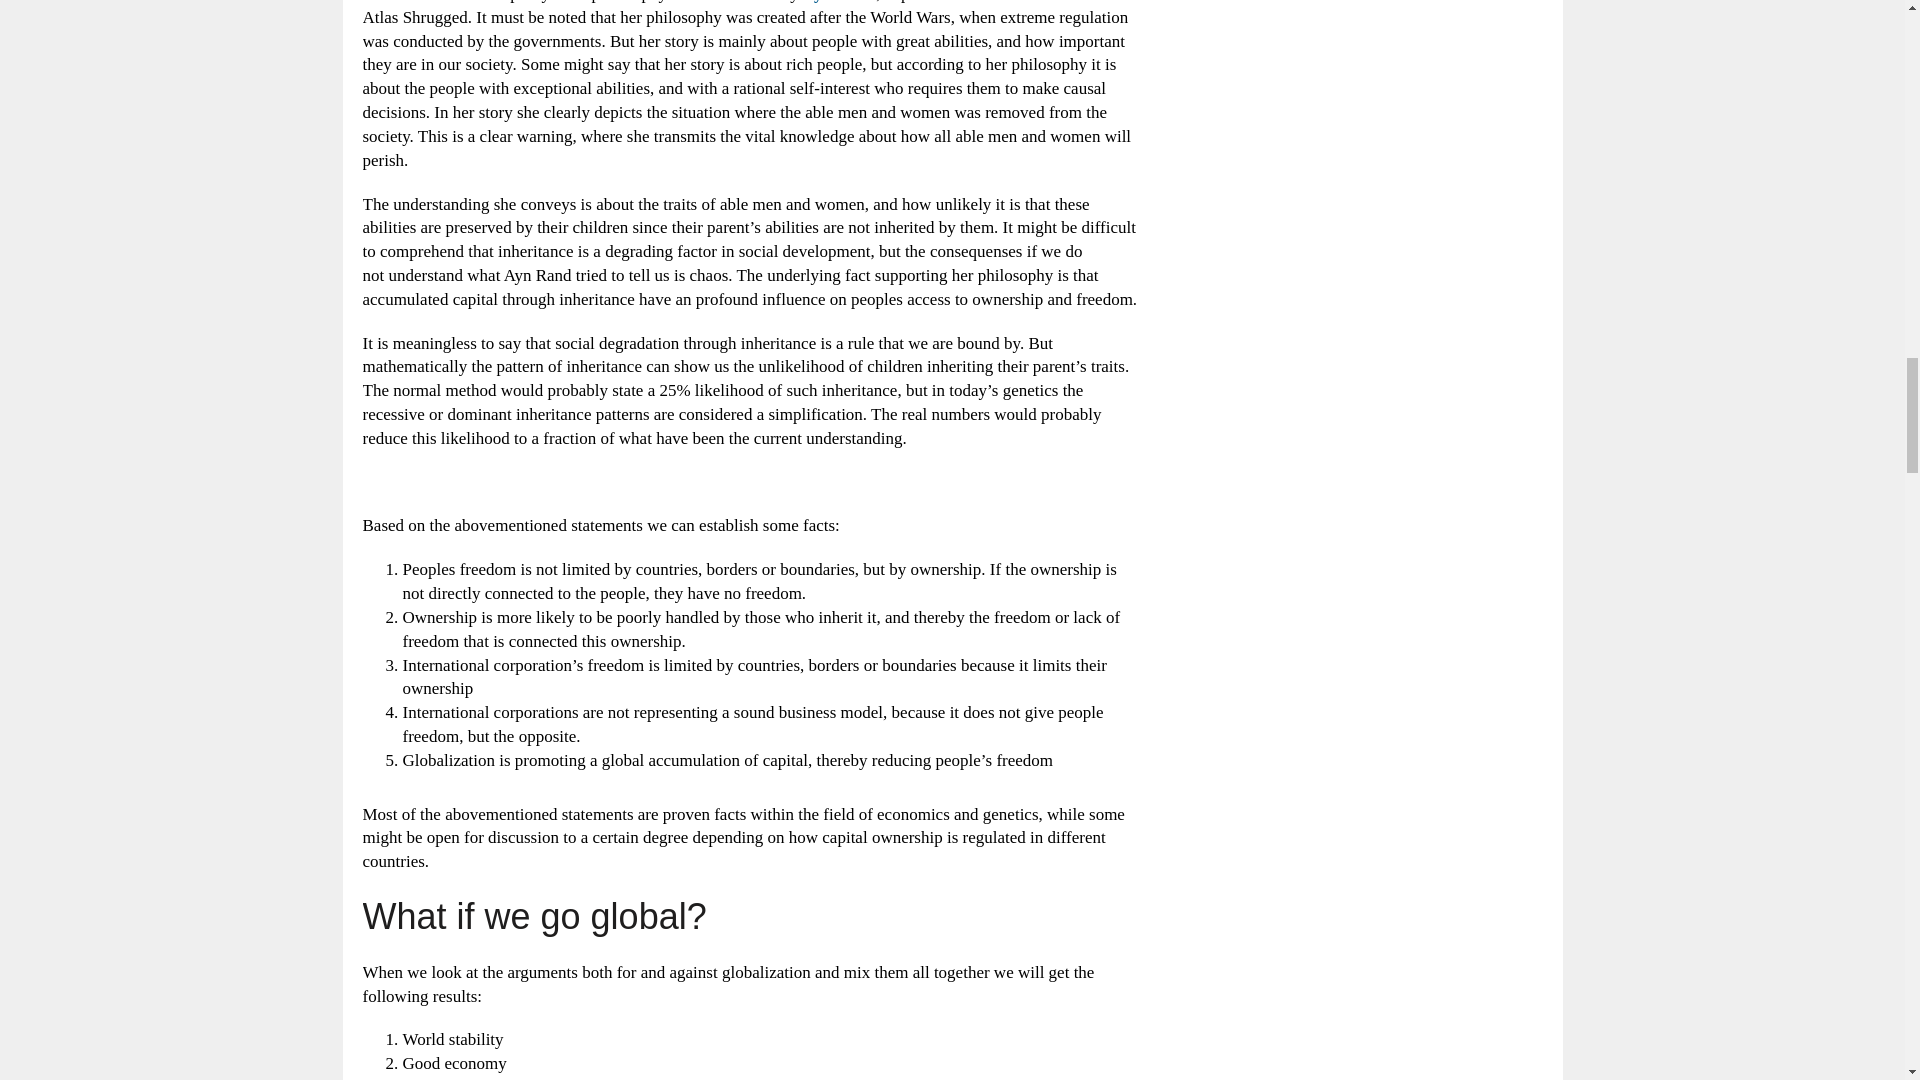 Image resolution: width=1920 pixels, height=1080 pixels. What do you see at coordinates (838, 2) in the screenshot?
I see `Ayn Rand` at bounding box center [838, 2].